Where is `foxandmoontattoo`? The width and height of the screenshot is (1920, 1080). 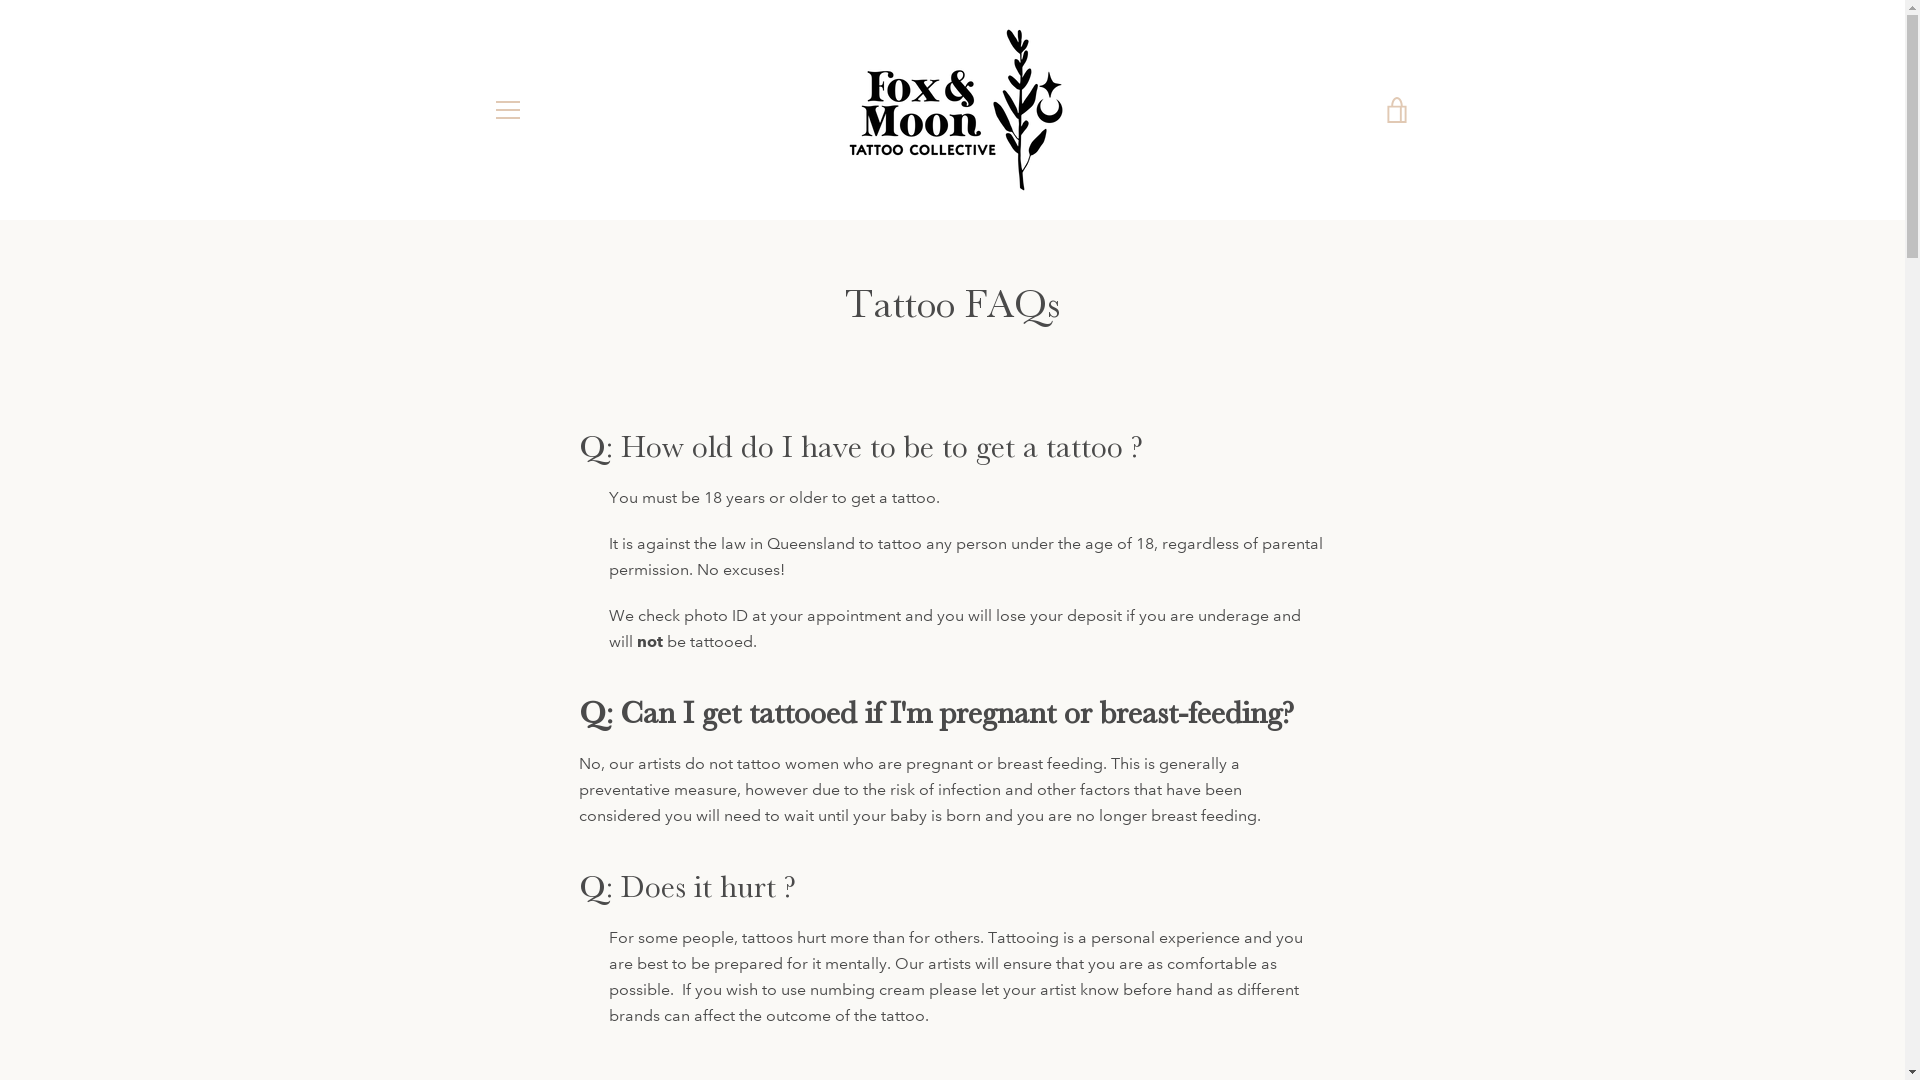 foxandmoontattoo is located at coordinates (970, 998).